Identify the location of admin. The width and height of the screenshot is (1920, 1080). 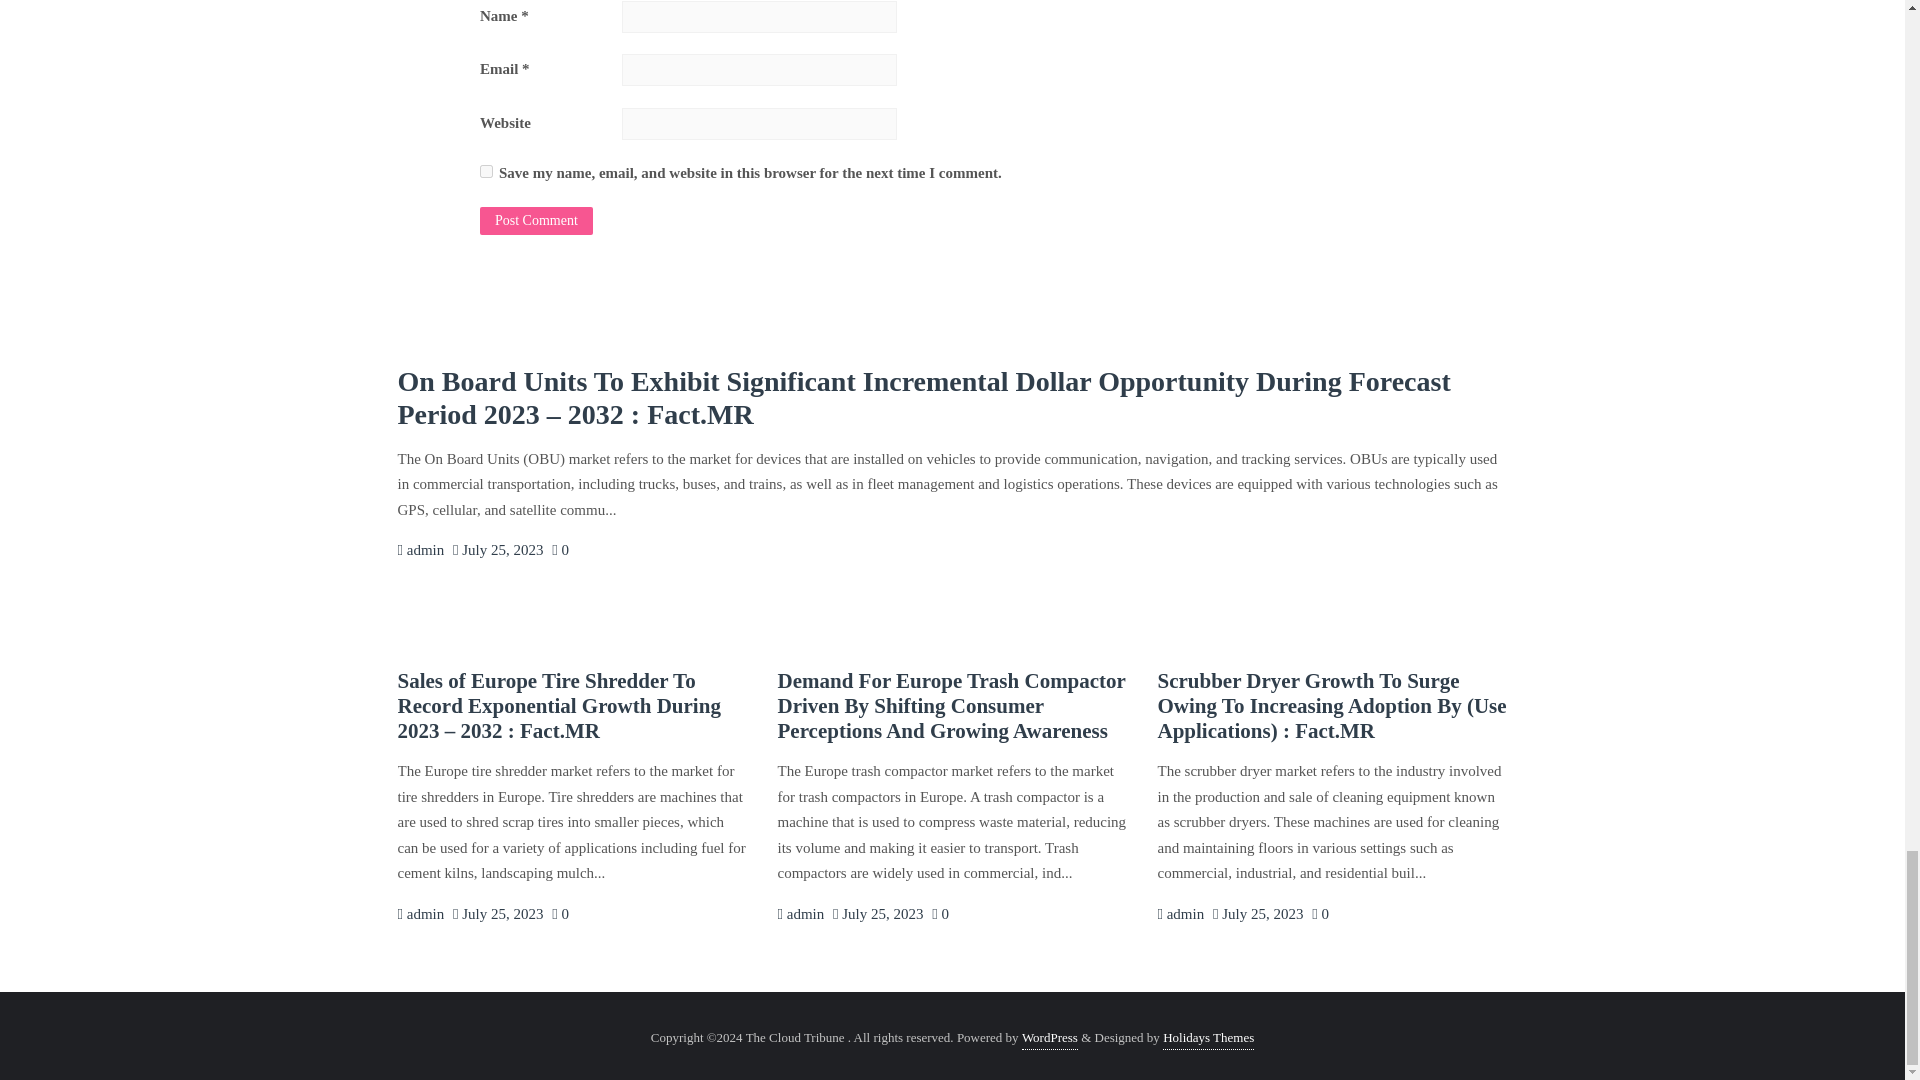
(1180, 914).